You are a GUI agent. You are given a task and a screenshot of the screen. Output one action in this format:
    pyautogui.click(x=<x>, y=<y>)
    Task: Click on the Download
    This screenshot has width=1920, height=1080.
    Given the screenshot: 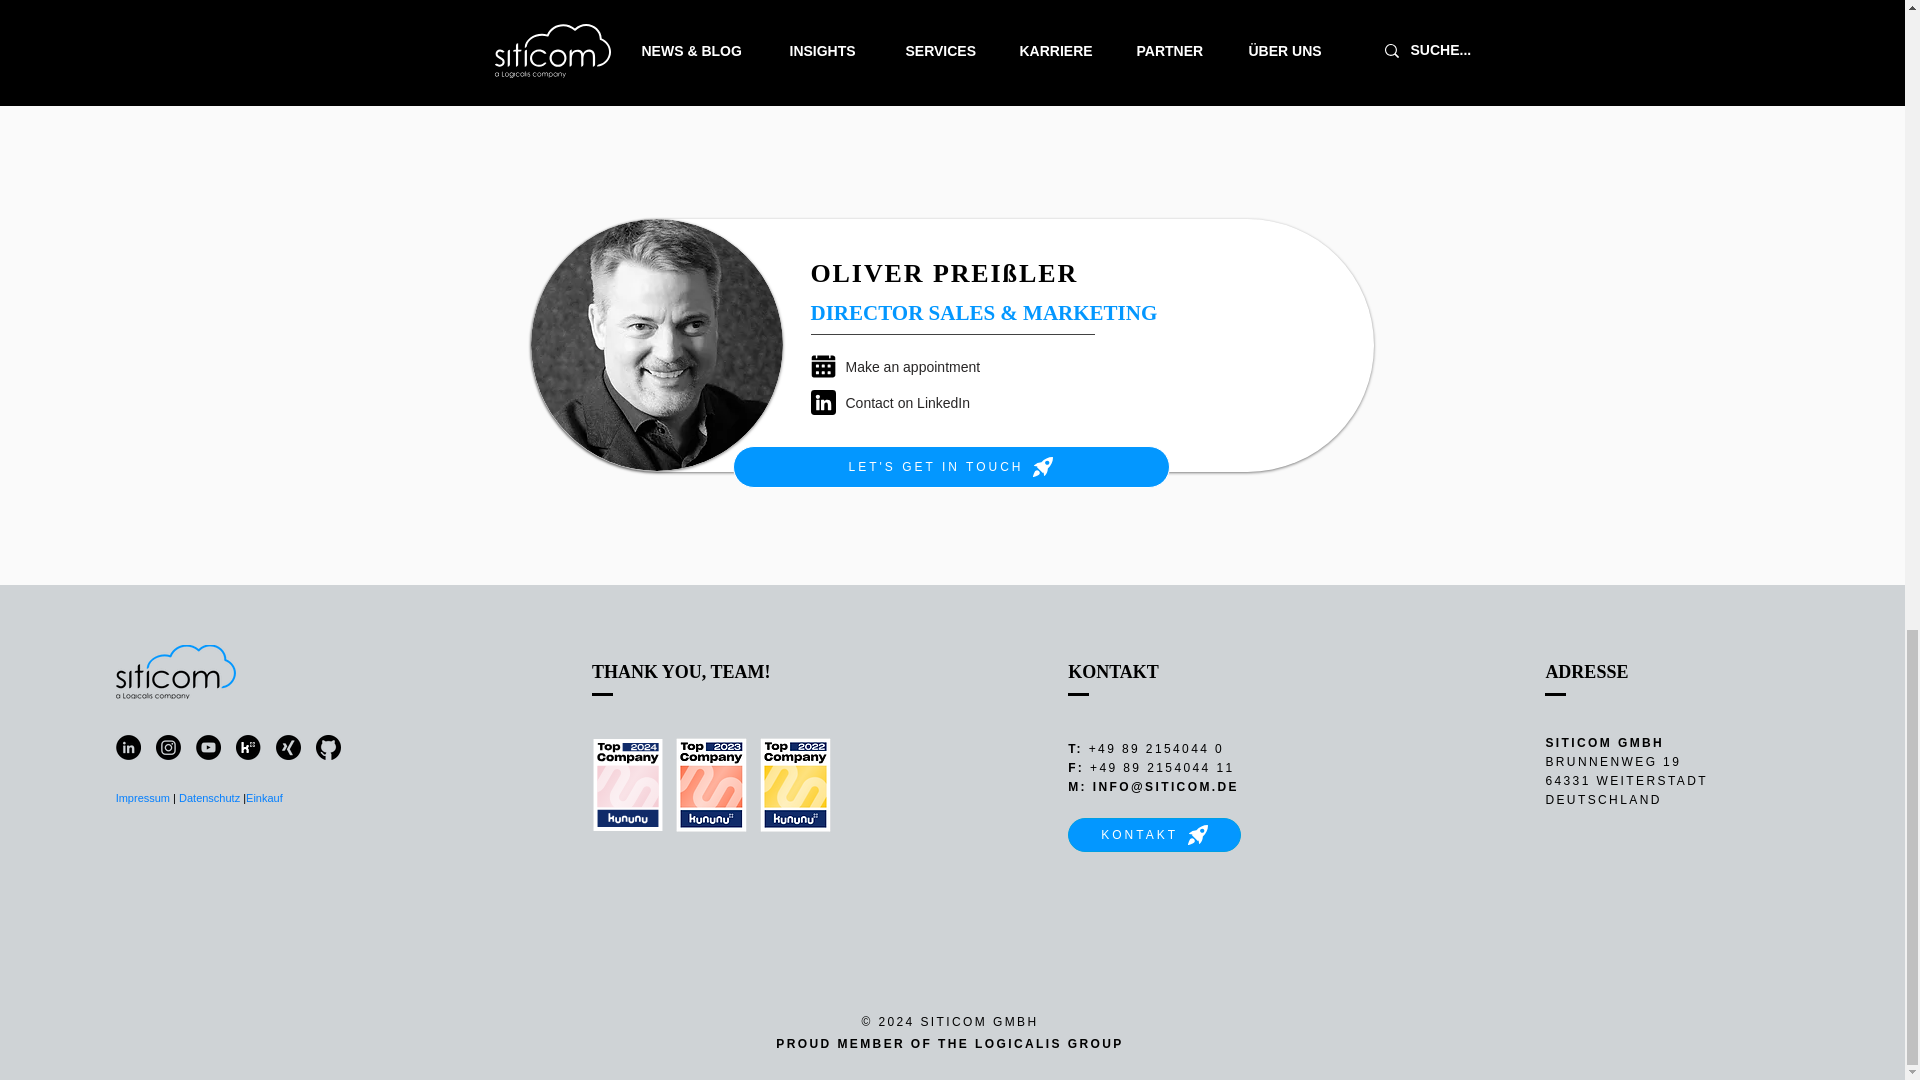 What is the action you would take?
    pyautogui.click(x=1140, y=57)
    